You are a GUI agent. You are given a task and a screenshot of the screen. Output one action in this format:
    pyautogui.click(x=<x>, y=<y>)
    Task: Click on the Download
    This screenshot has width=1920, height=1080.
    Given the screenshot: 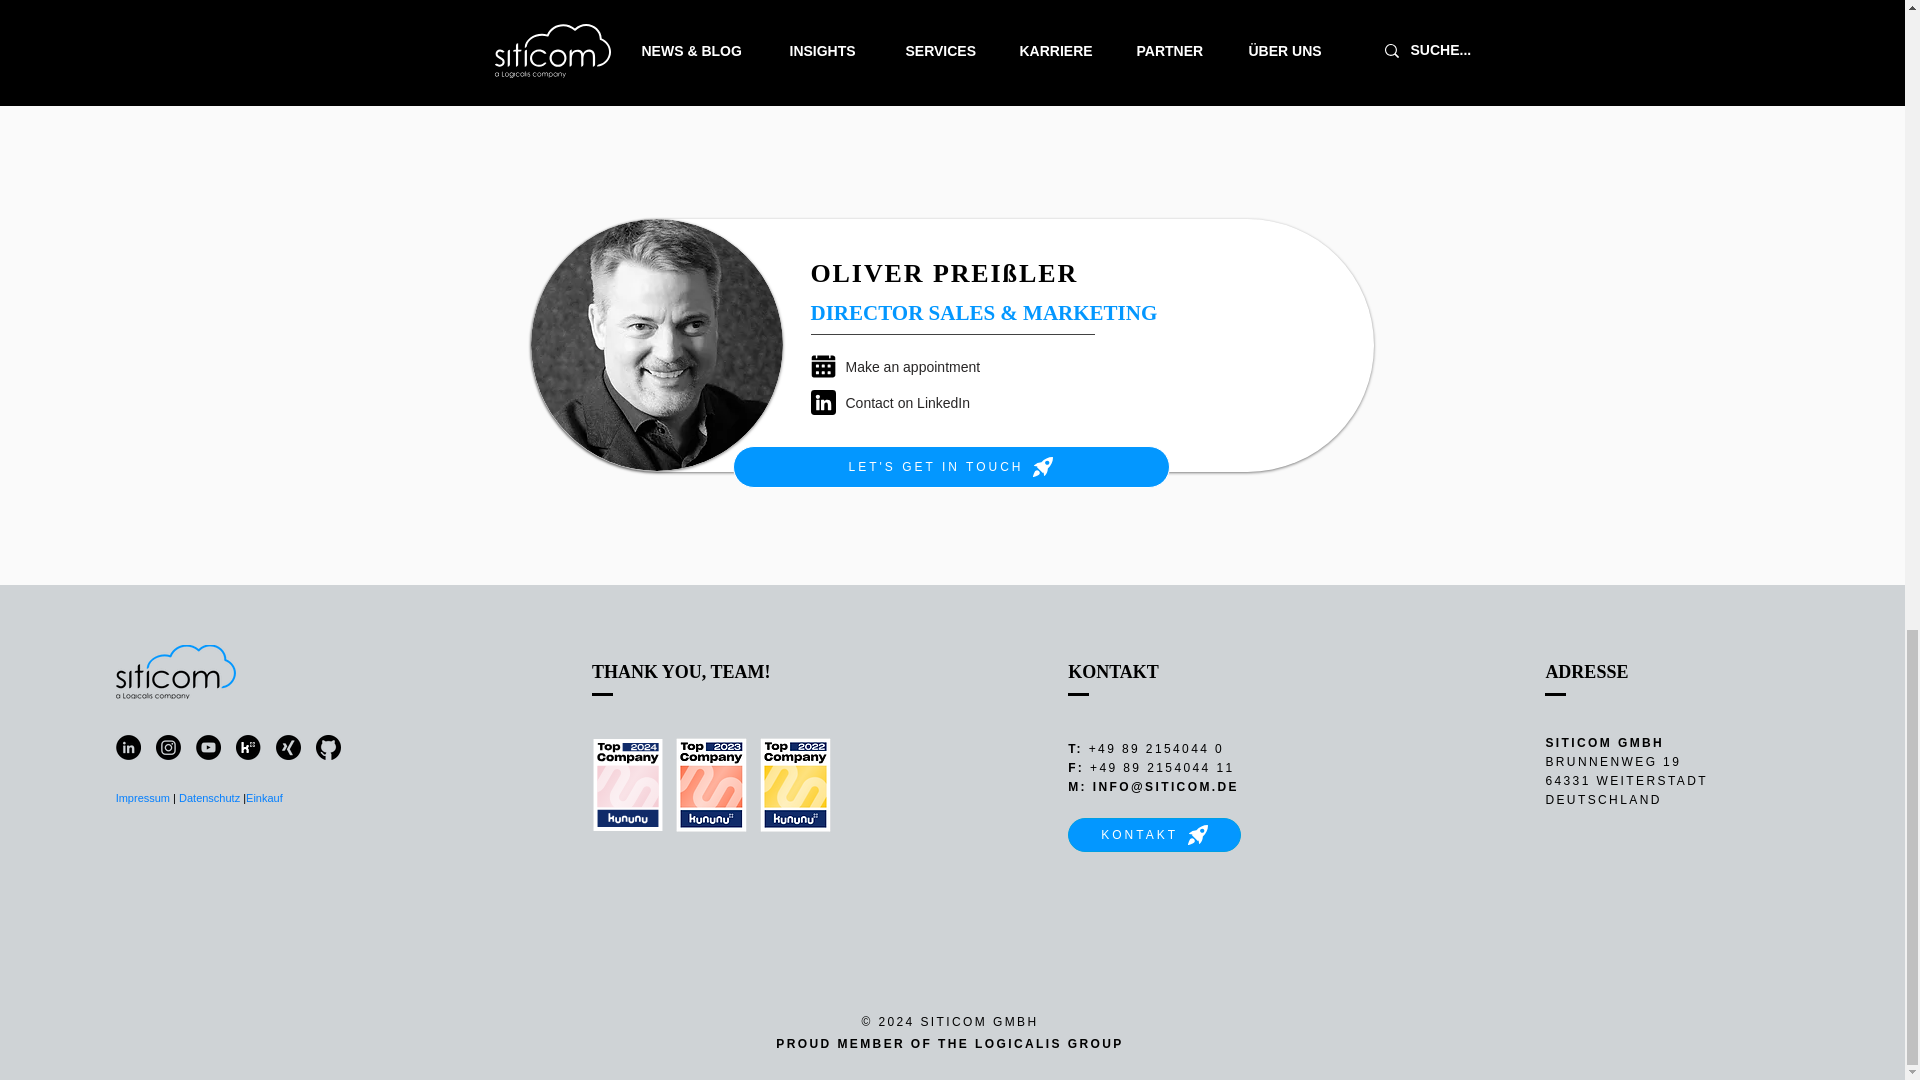 What is the action you would take?
    pyautogui.click(x=1140, y=57)
    